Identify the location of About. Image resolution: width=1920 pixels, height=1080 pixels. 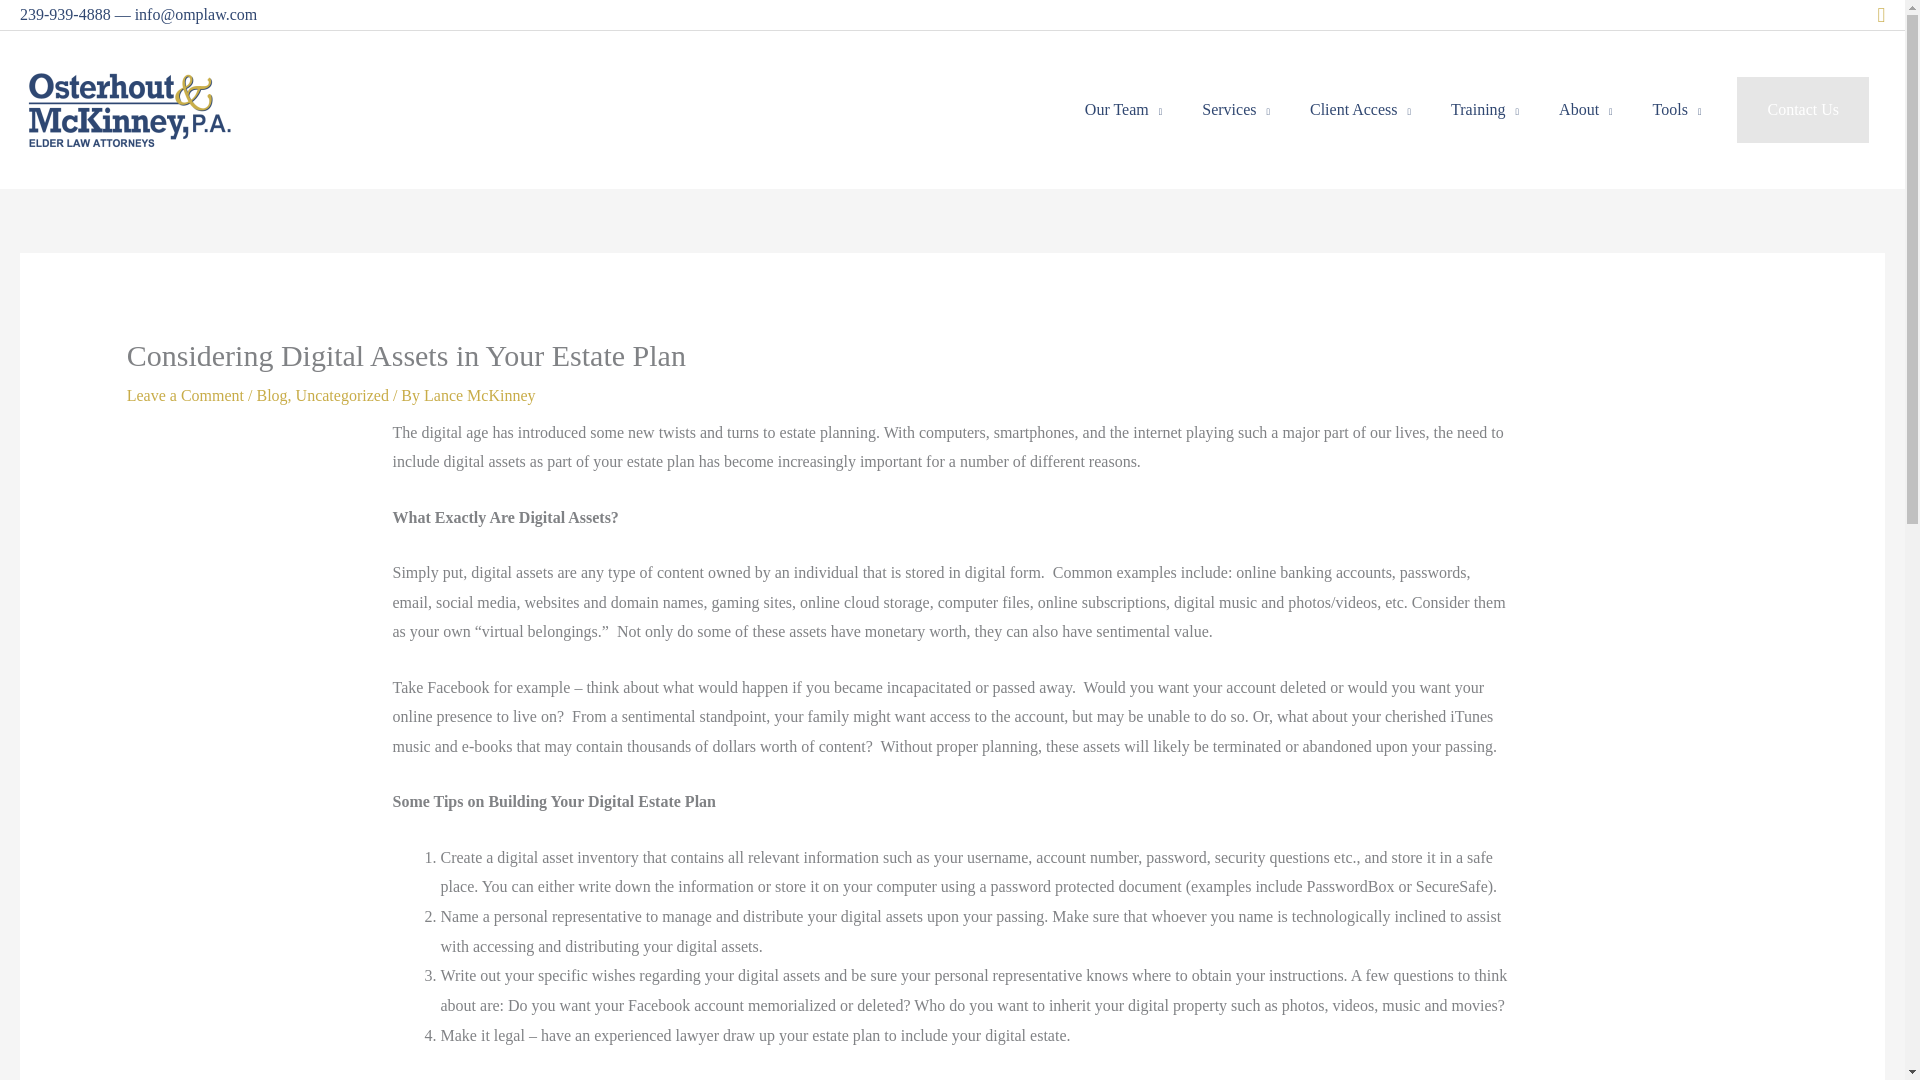
(1586, 109).